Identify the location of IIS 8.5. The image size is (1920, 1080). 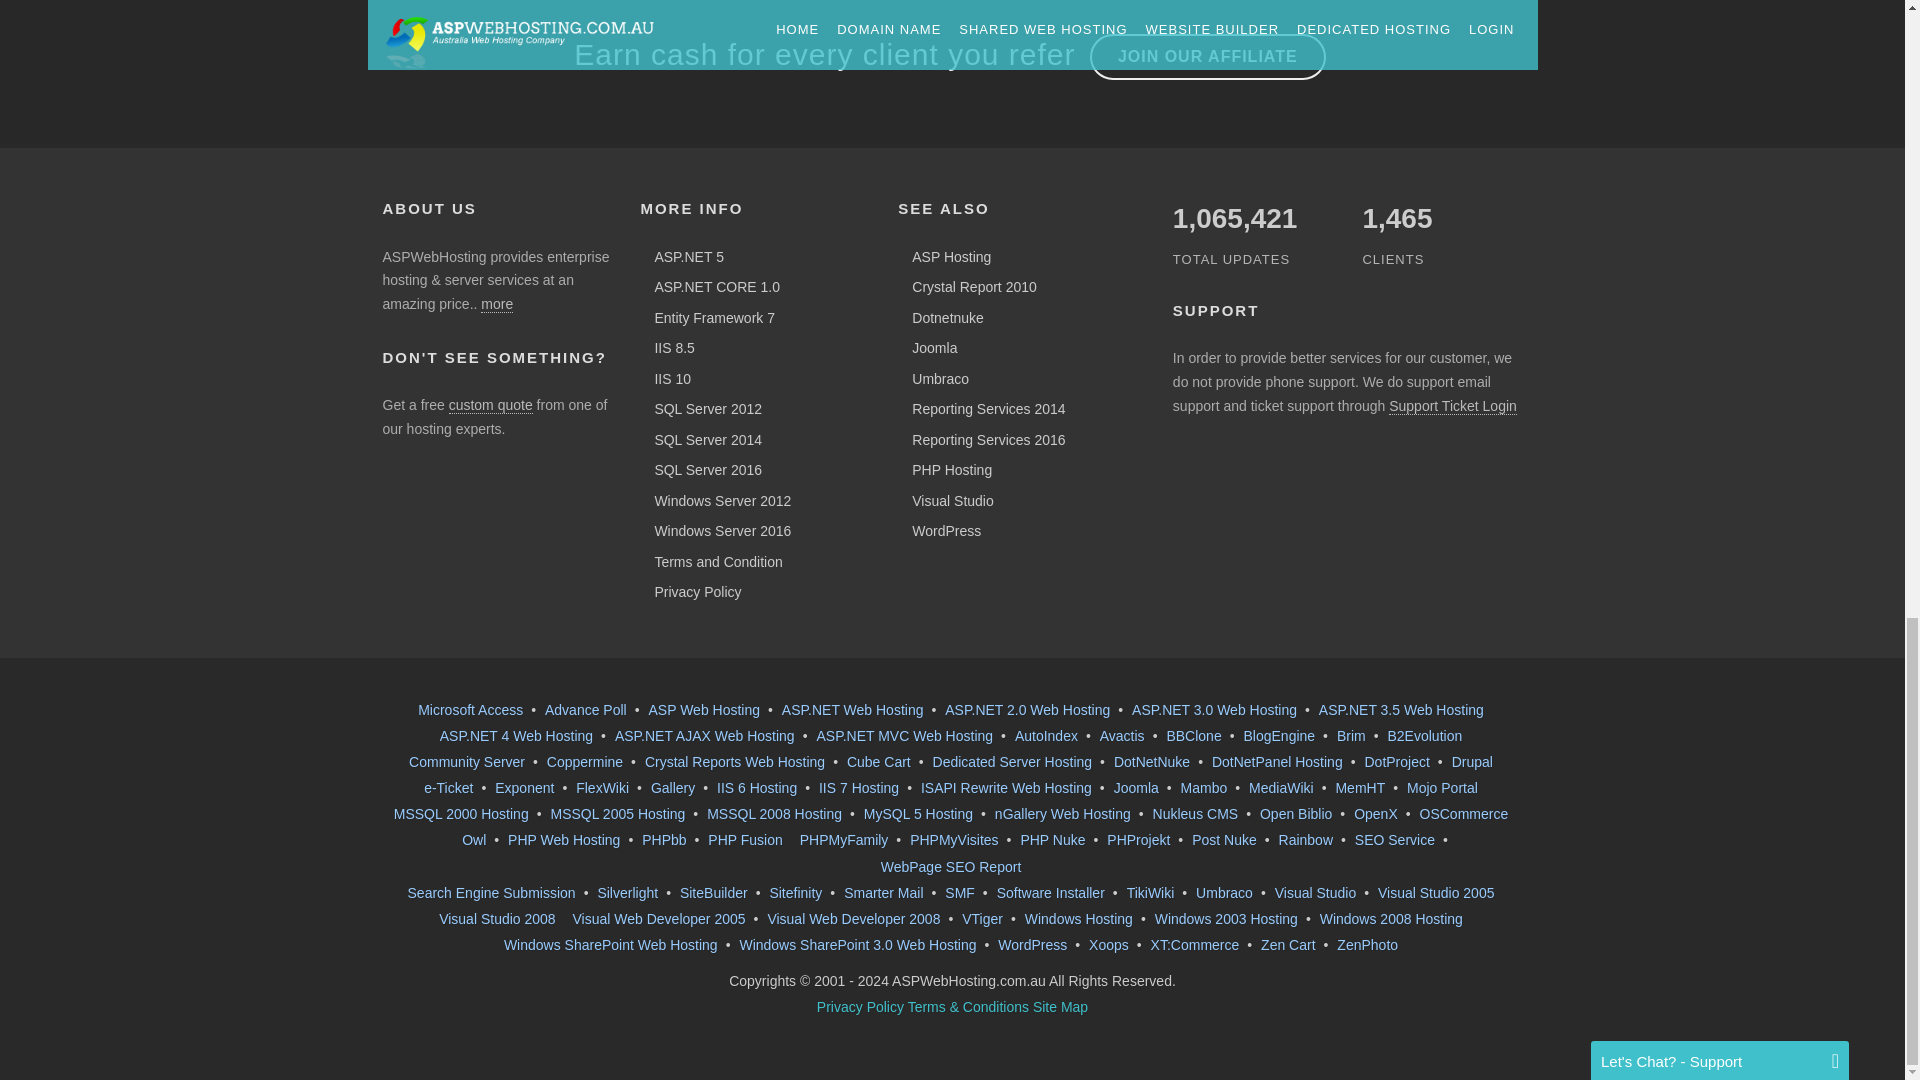
(668, 348).